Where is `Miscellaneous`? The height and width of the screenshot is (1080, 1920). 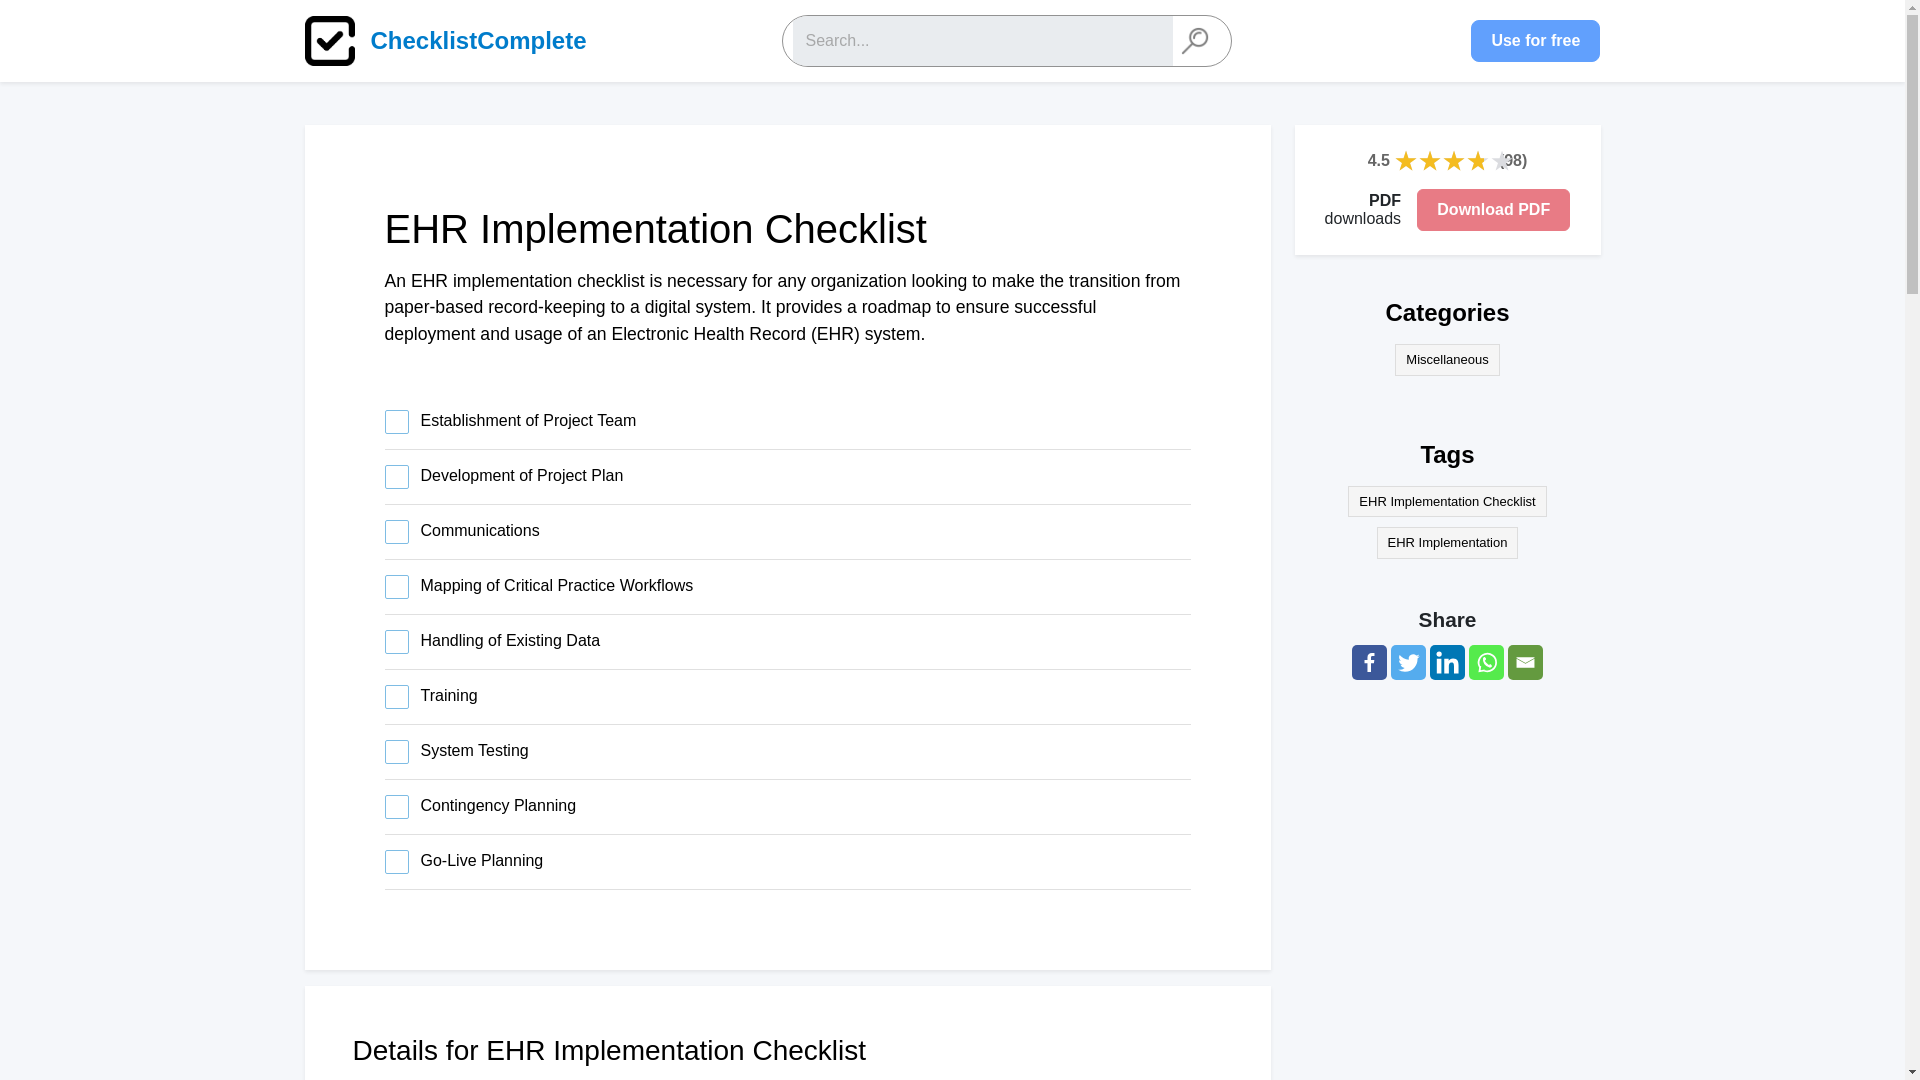 Miscellaneous is located at coordinates (1447, 360).